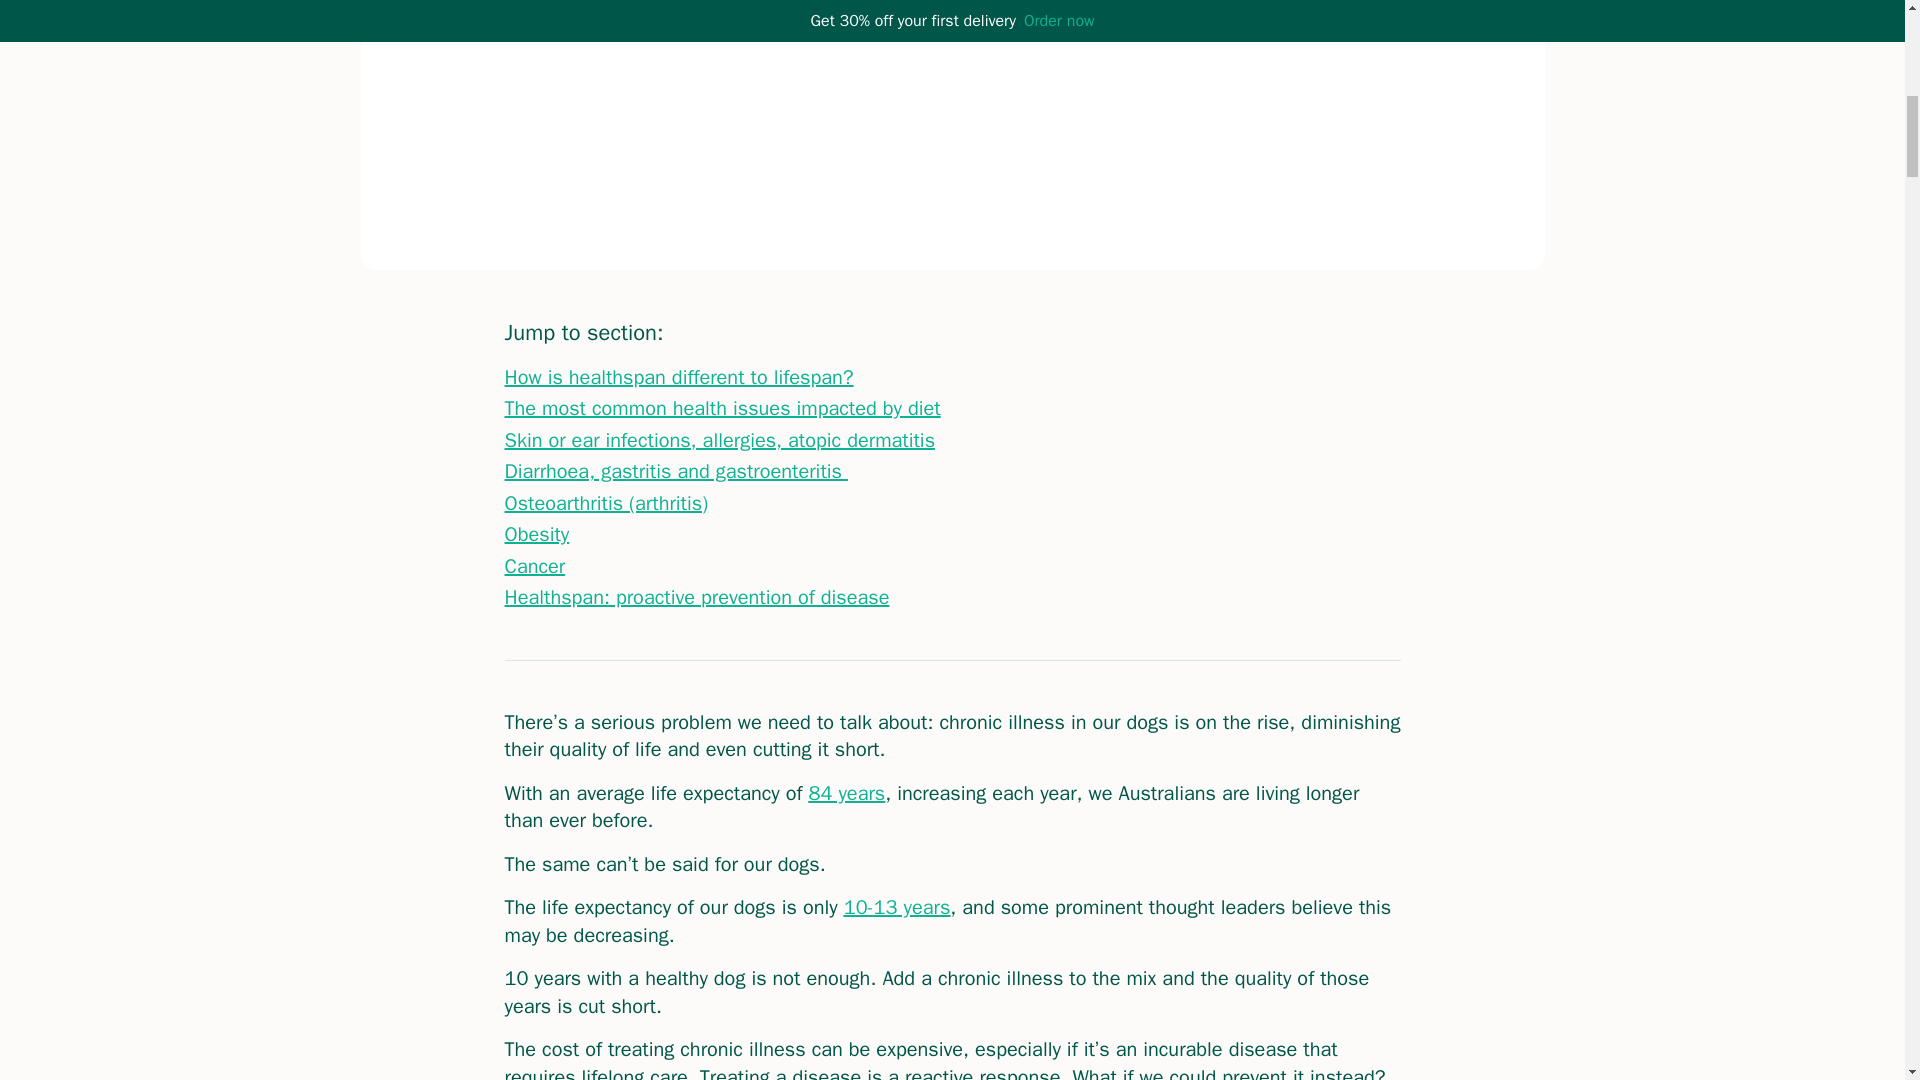 The width and height of the screenshot is (1920, 1080). Describe the element at coordinates (719, 440) in the screenshot. I see `Skin or ear infections, allergies, atopic dermatitis` at that location.